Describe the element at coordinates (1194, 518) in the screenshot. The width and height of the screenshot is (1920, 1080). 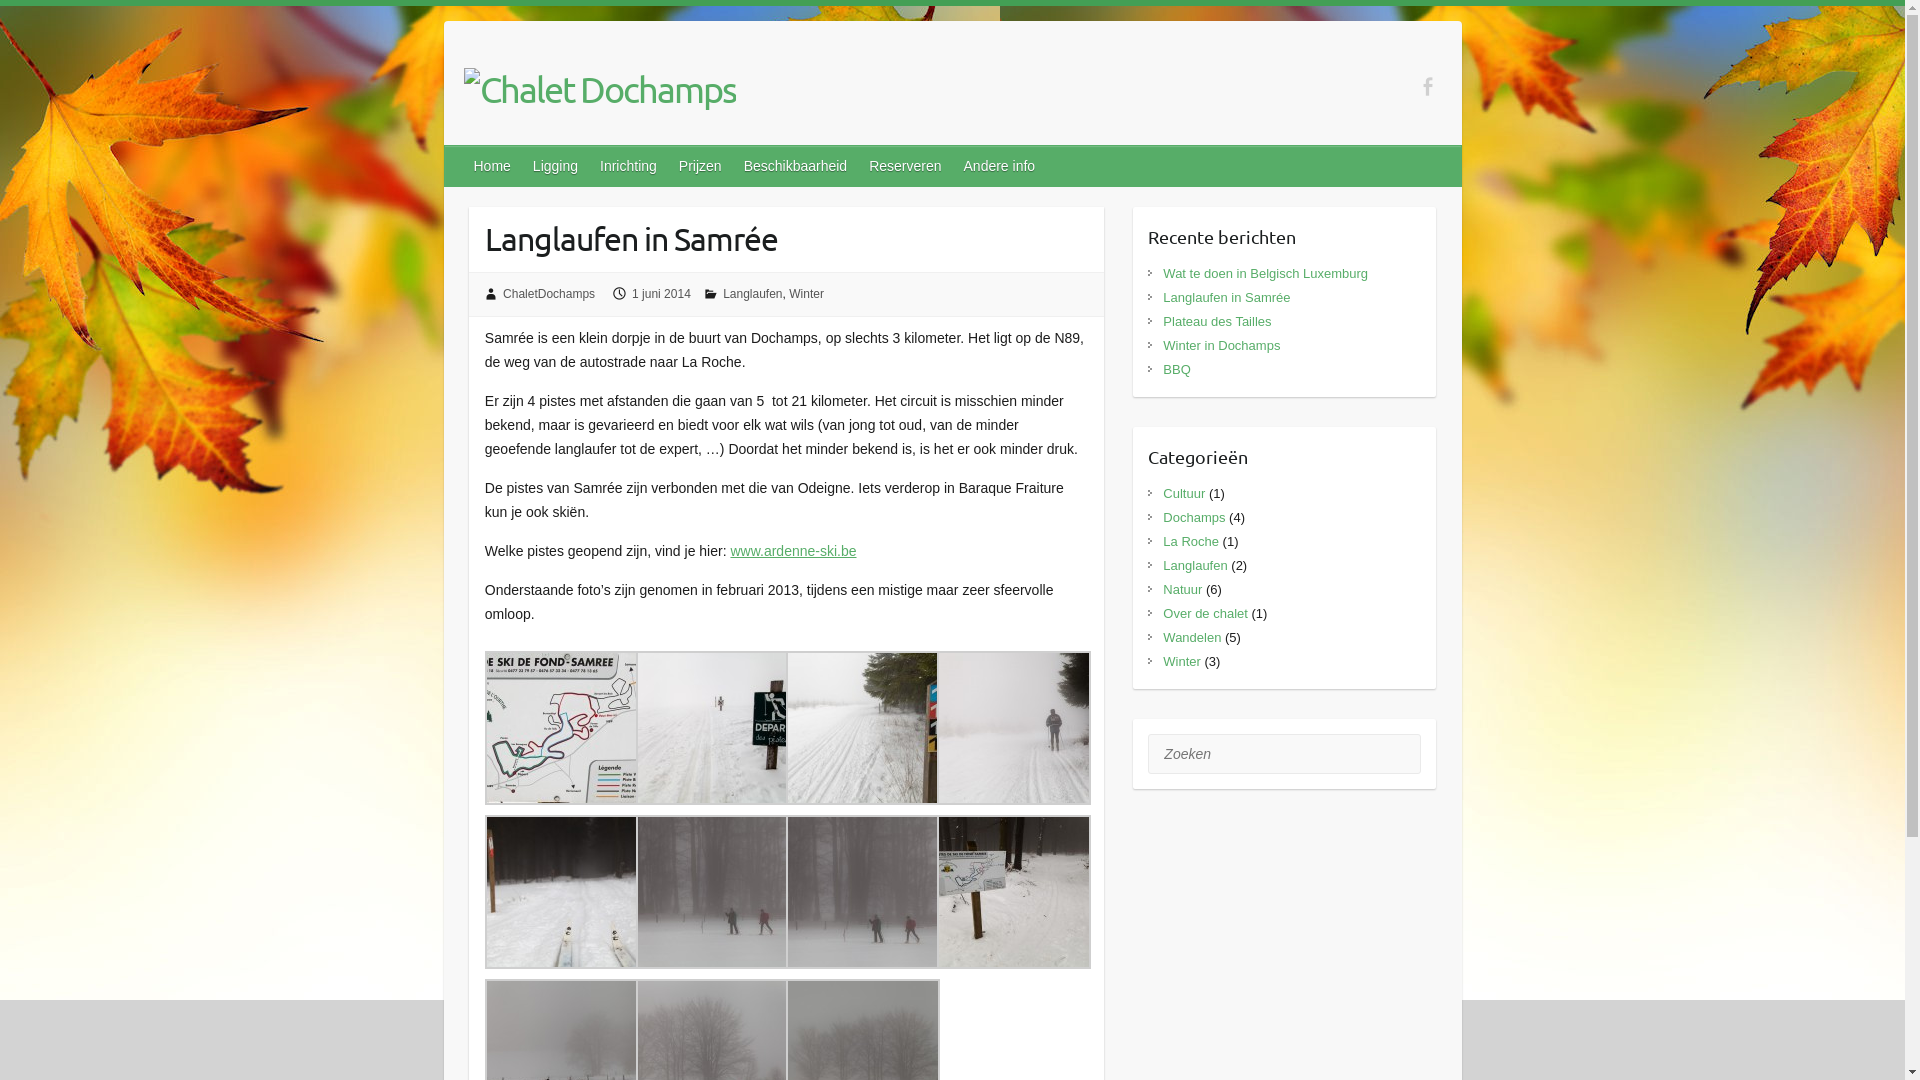
I see `Dochamps` at that location.